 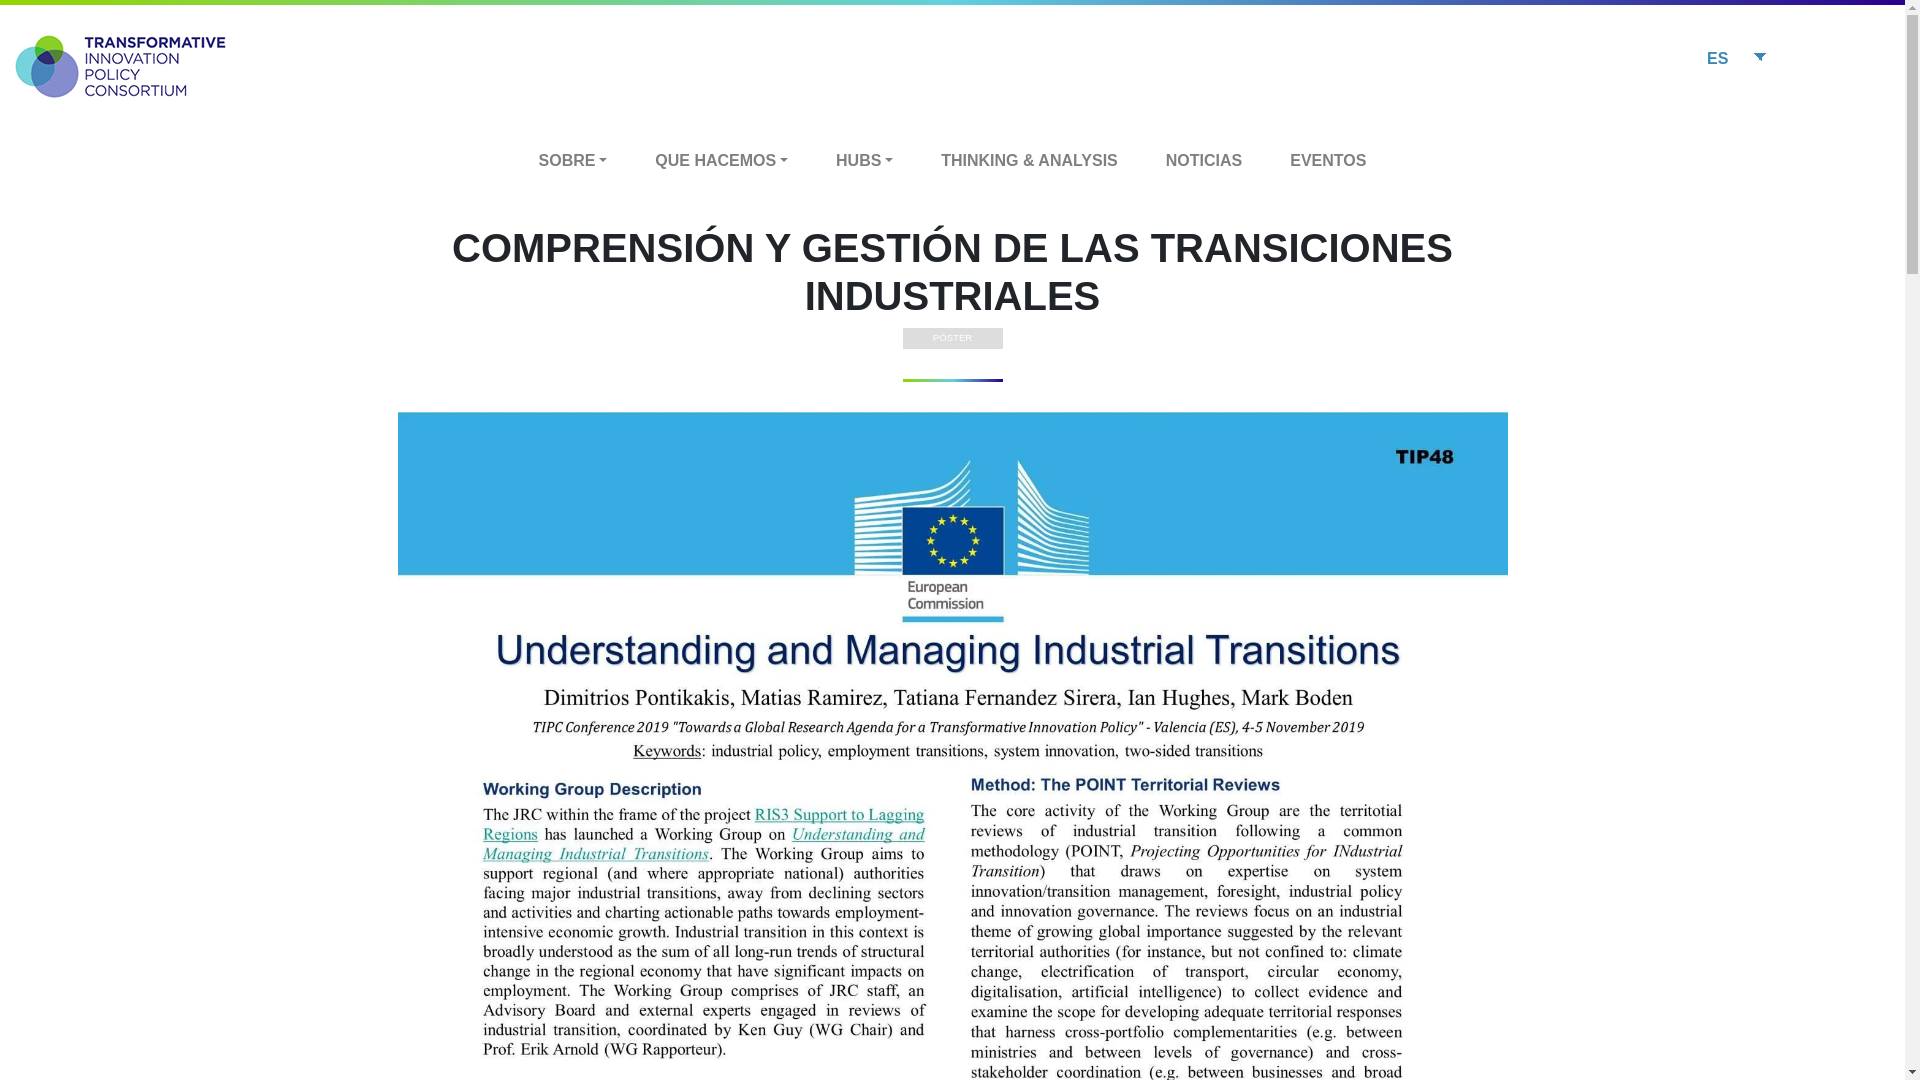 What do you see at coordinates (1734, 58) in the screenshot?
I see `ES` at bounding box center [1734, 58].